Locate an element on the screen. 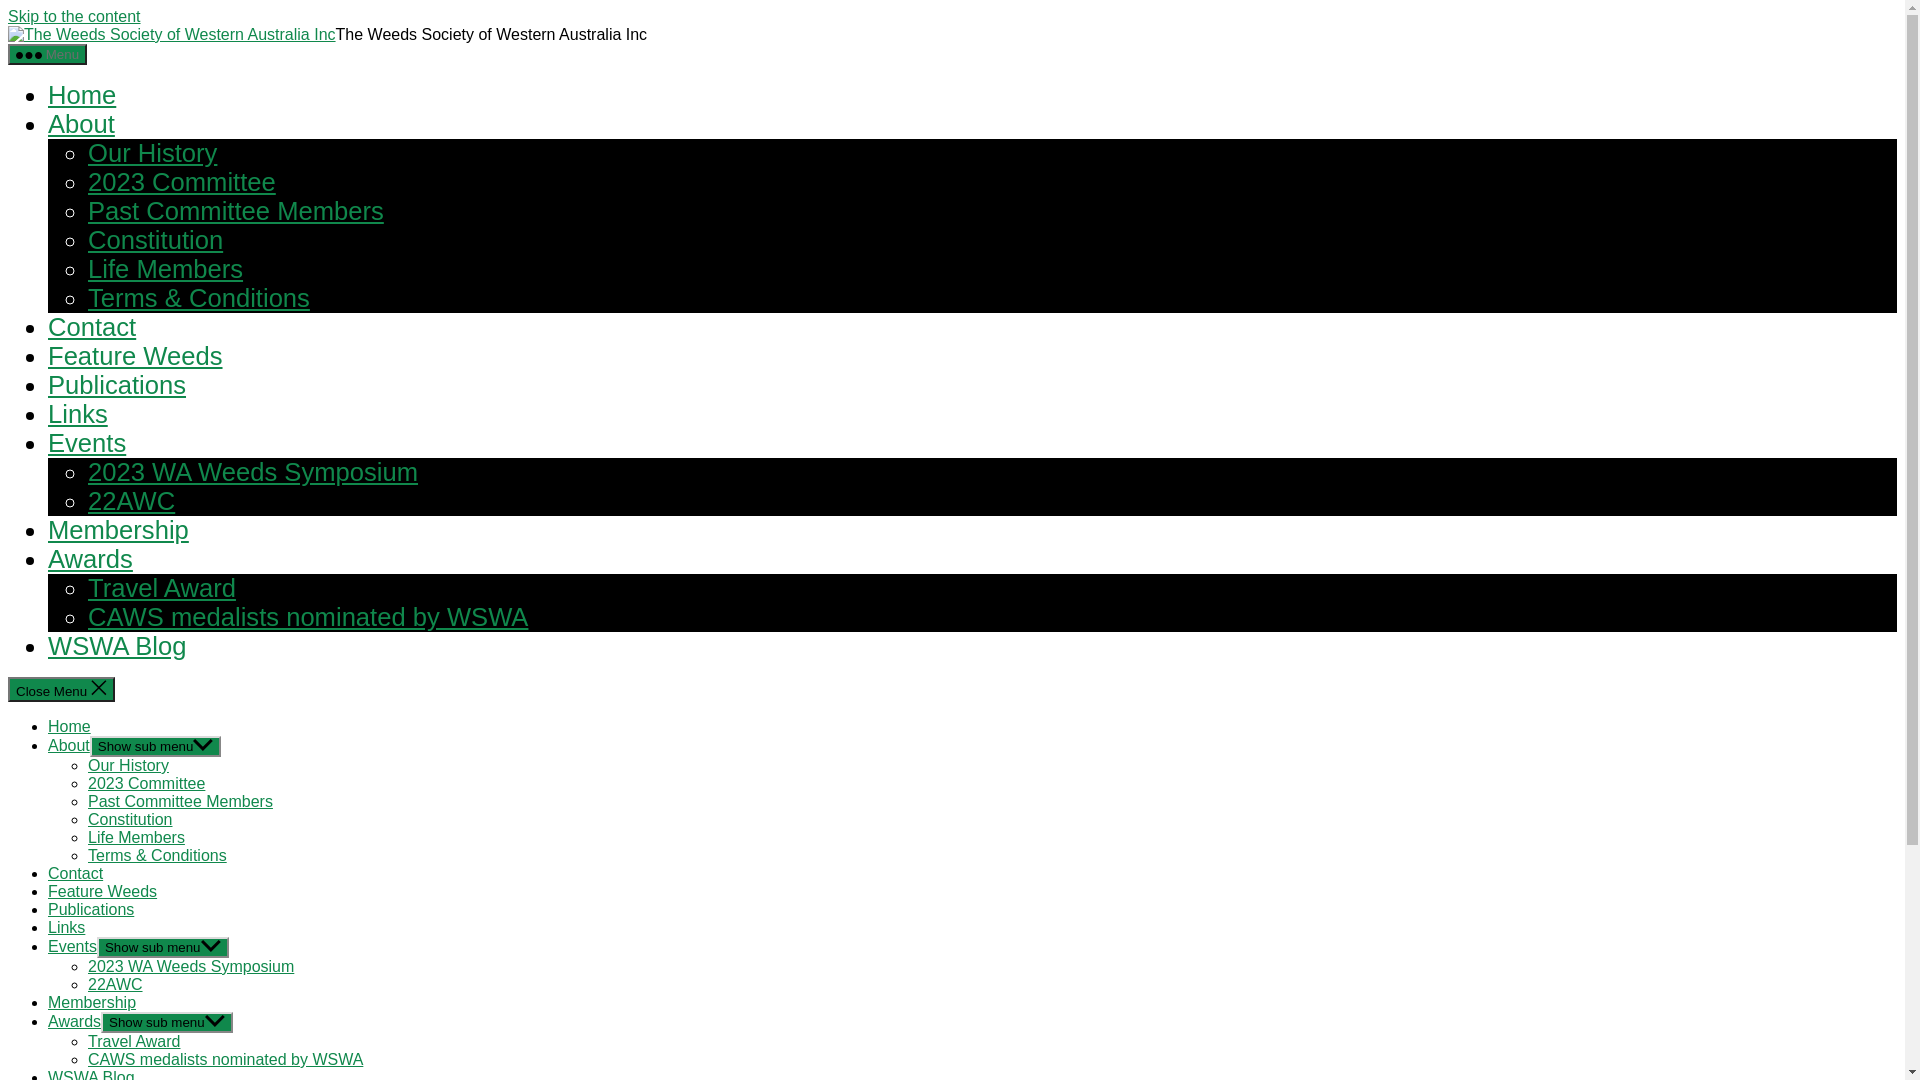 The image size is (1920, 1080). Events is located at coordinates (72, 946).